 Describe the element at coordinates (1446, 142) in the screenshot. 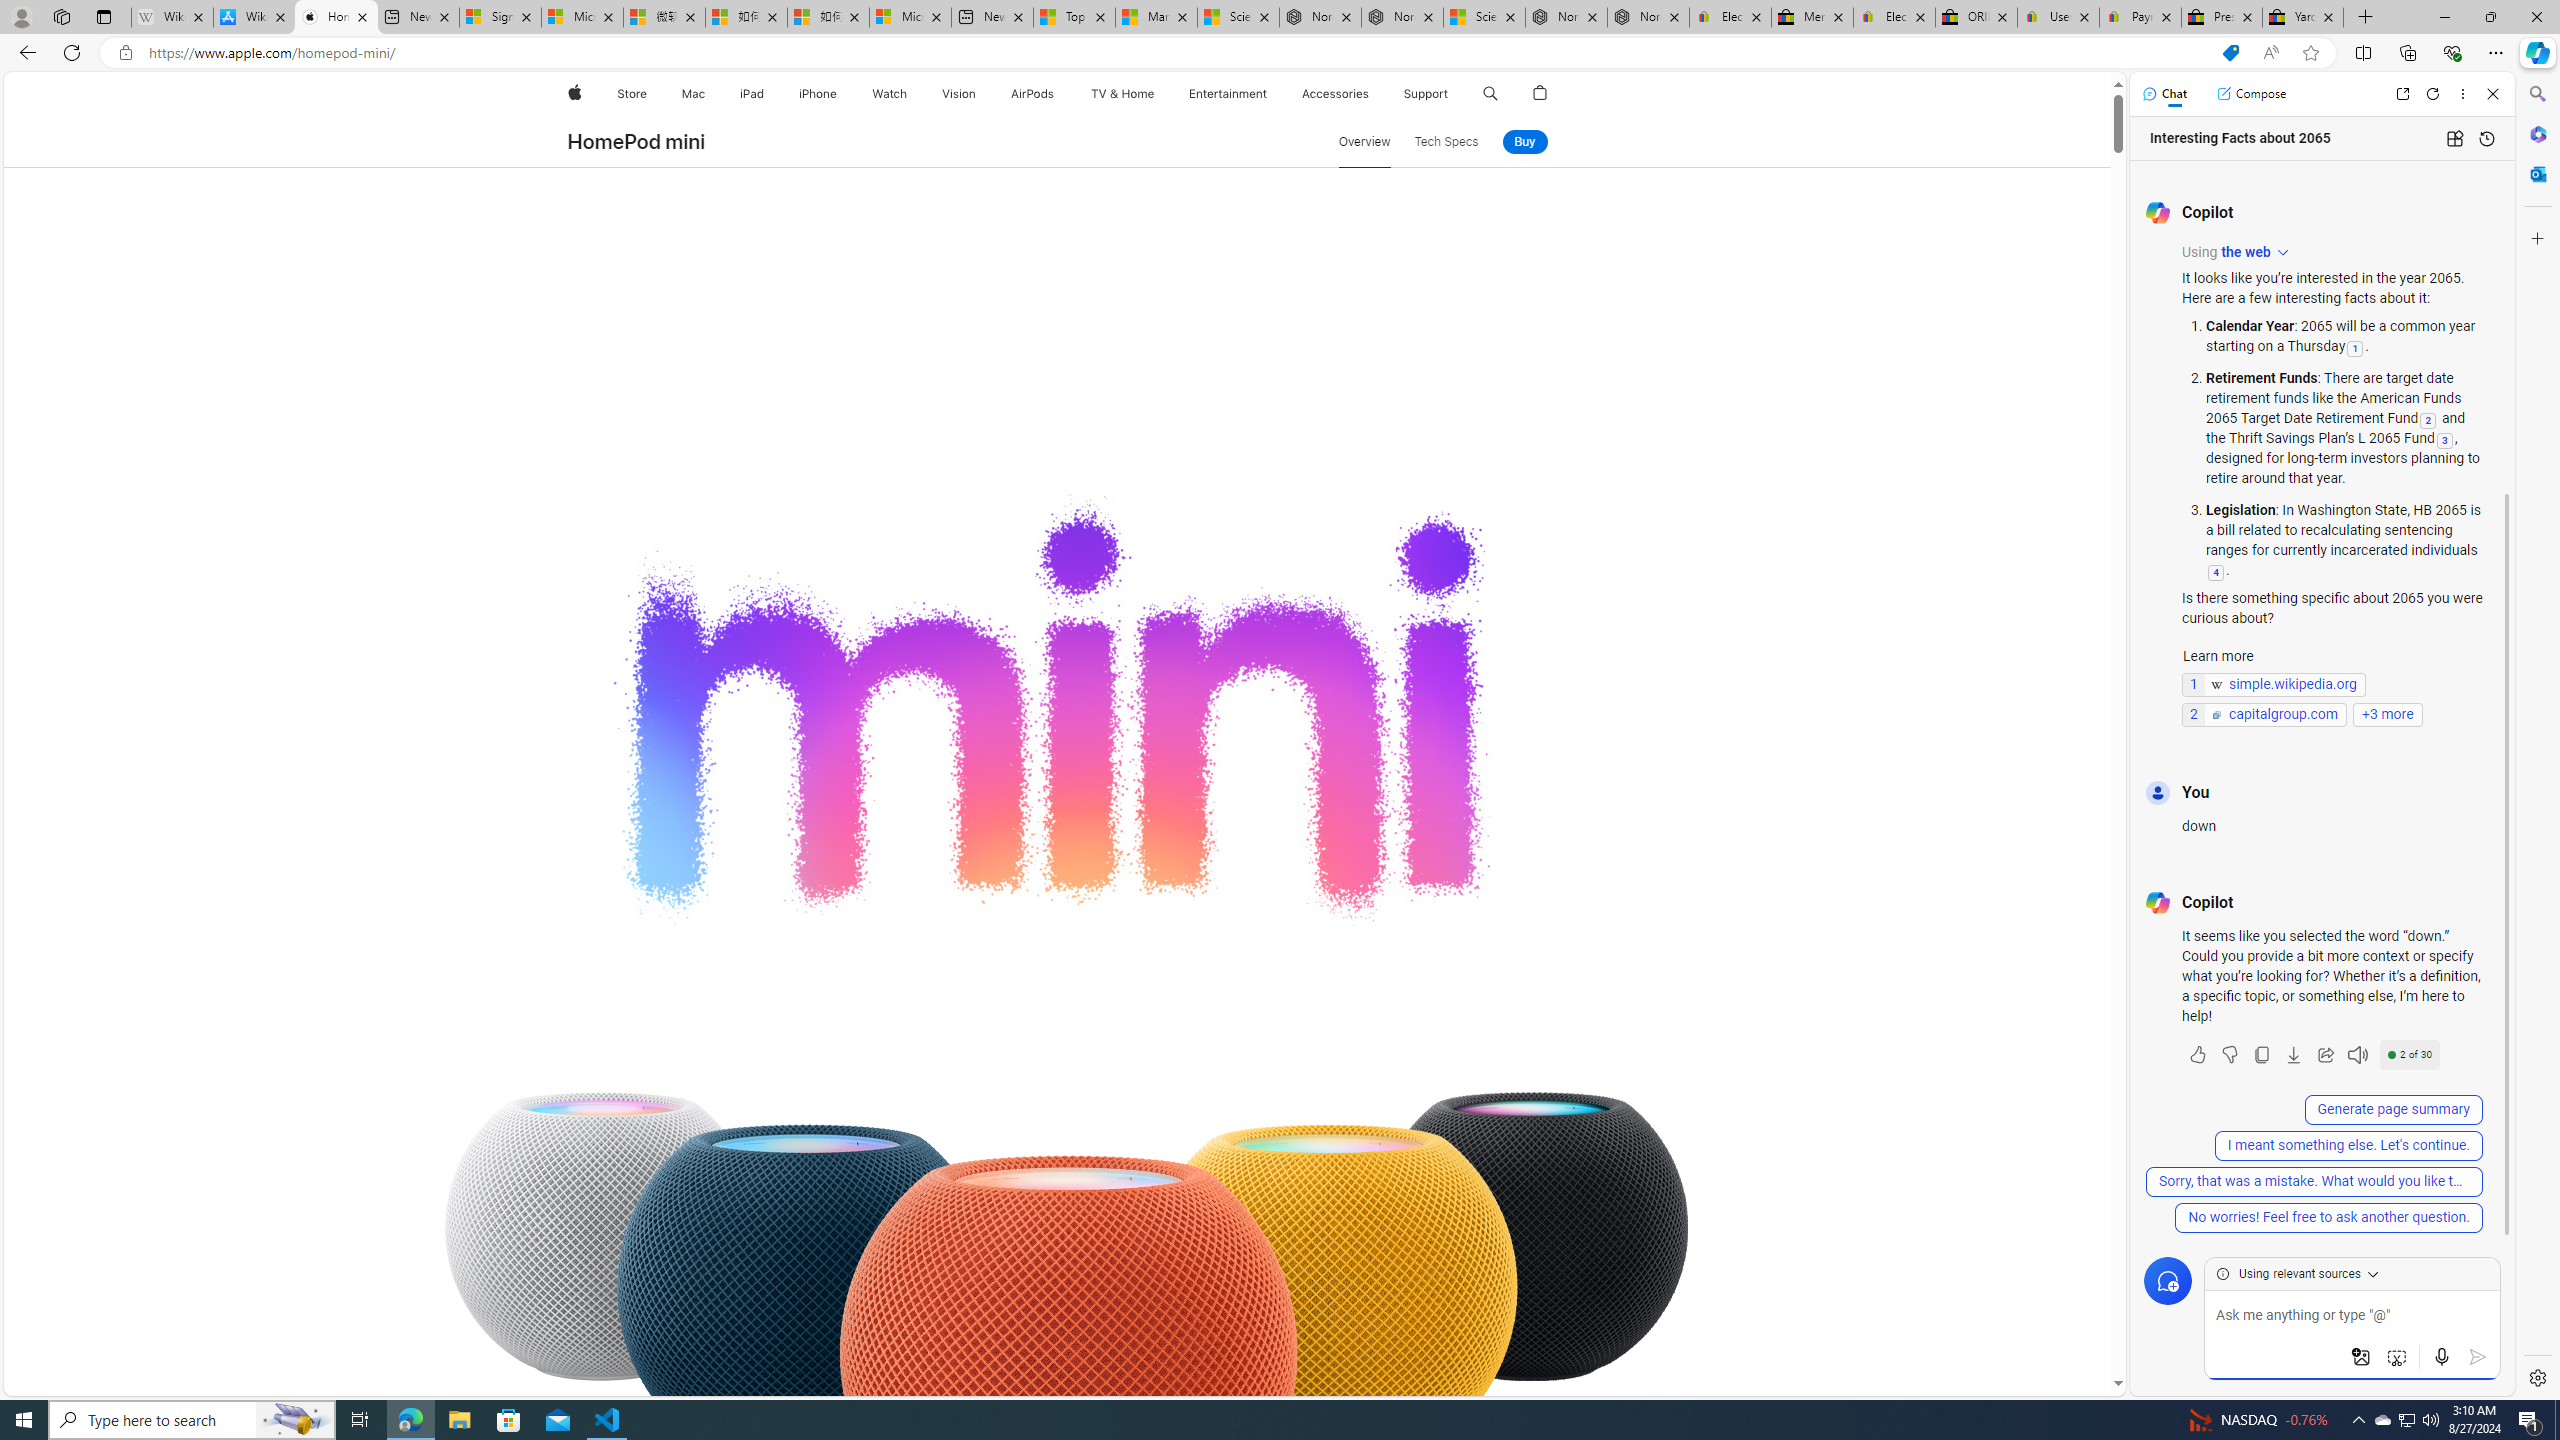

I see `Tech Specs` at that location.